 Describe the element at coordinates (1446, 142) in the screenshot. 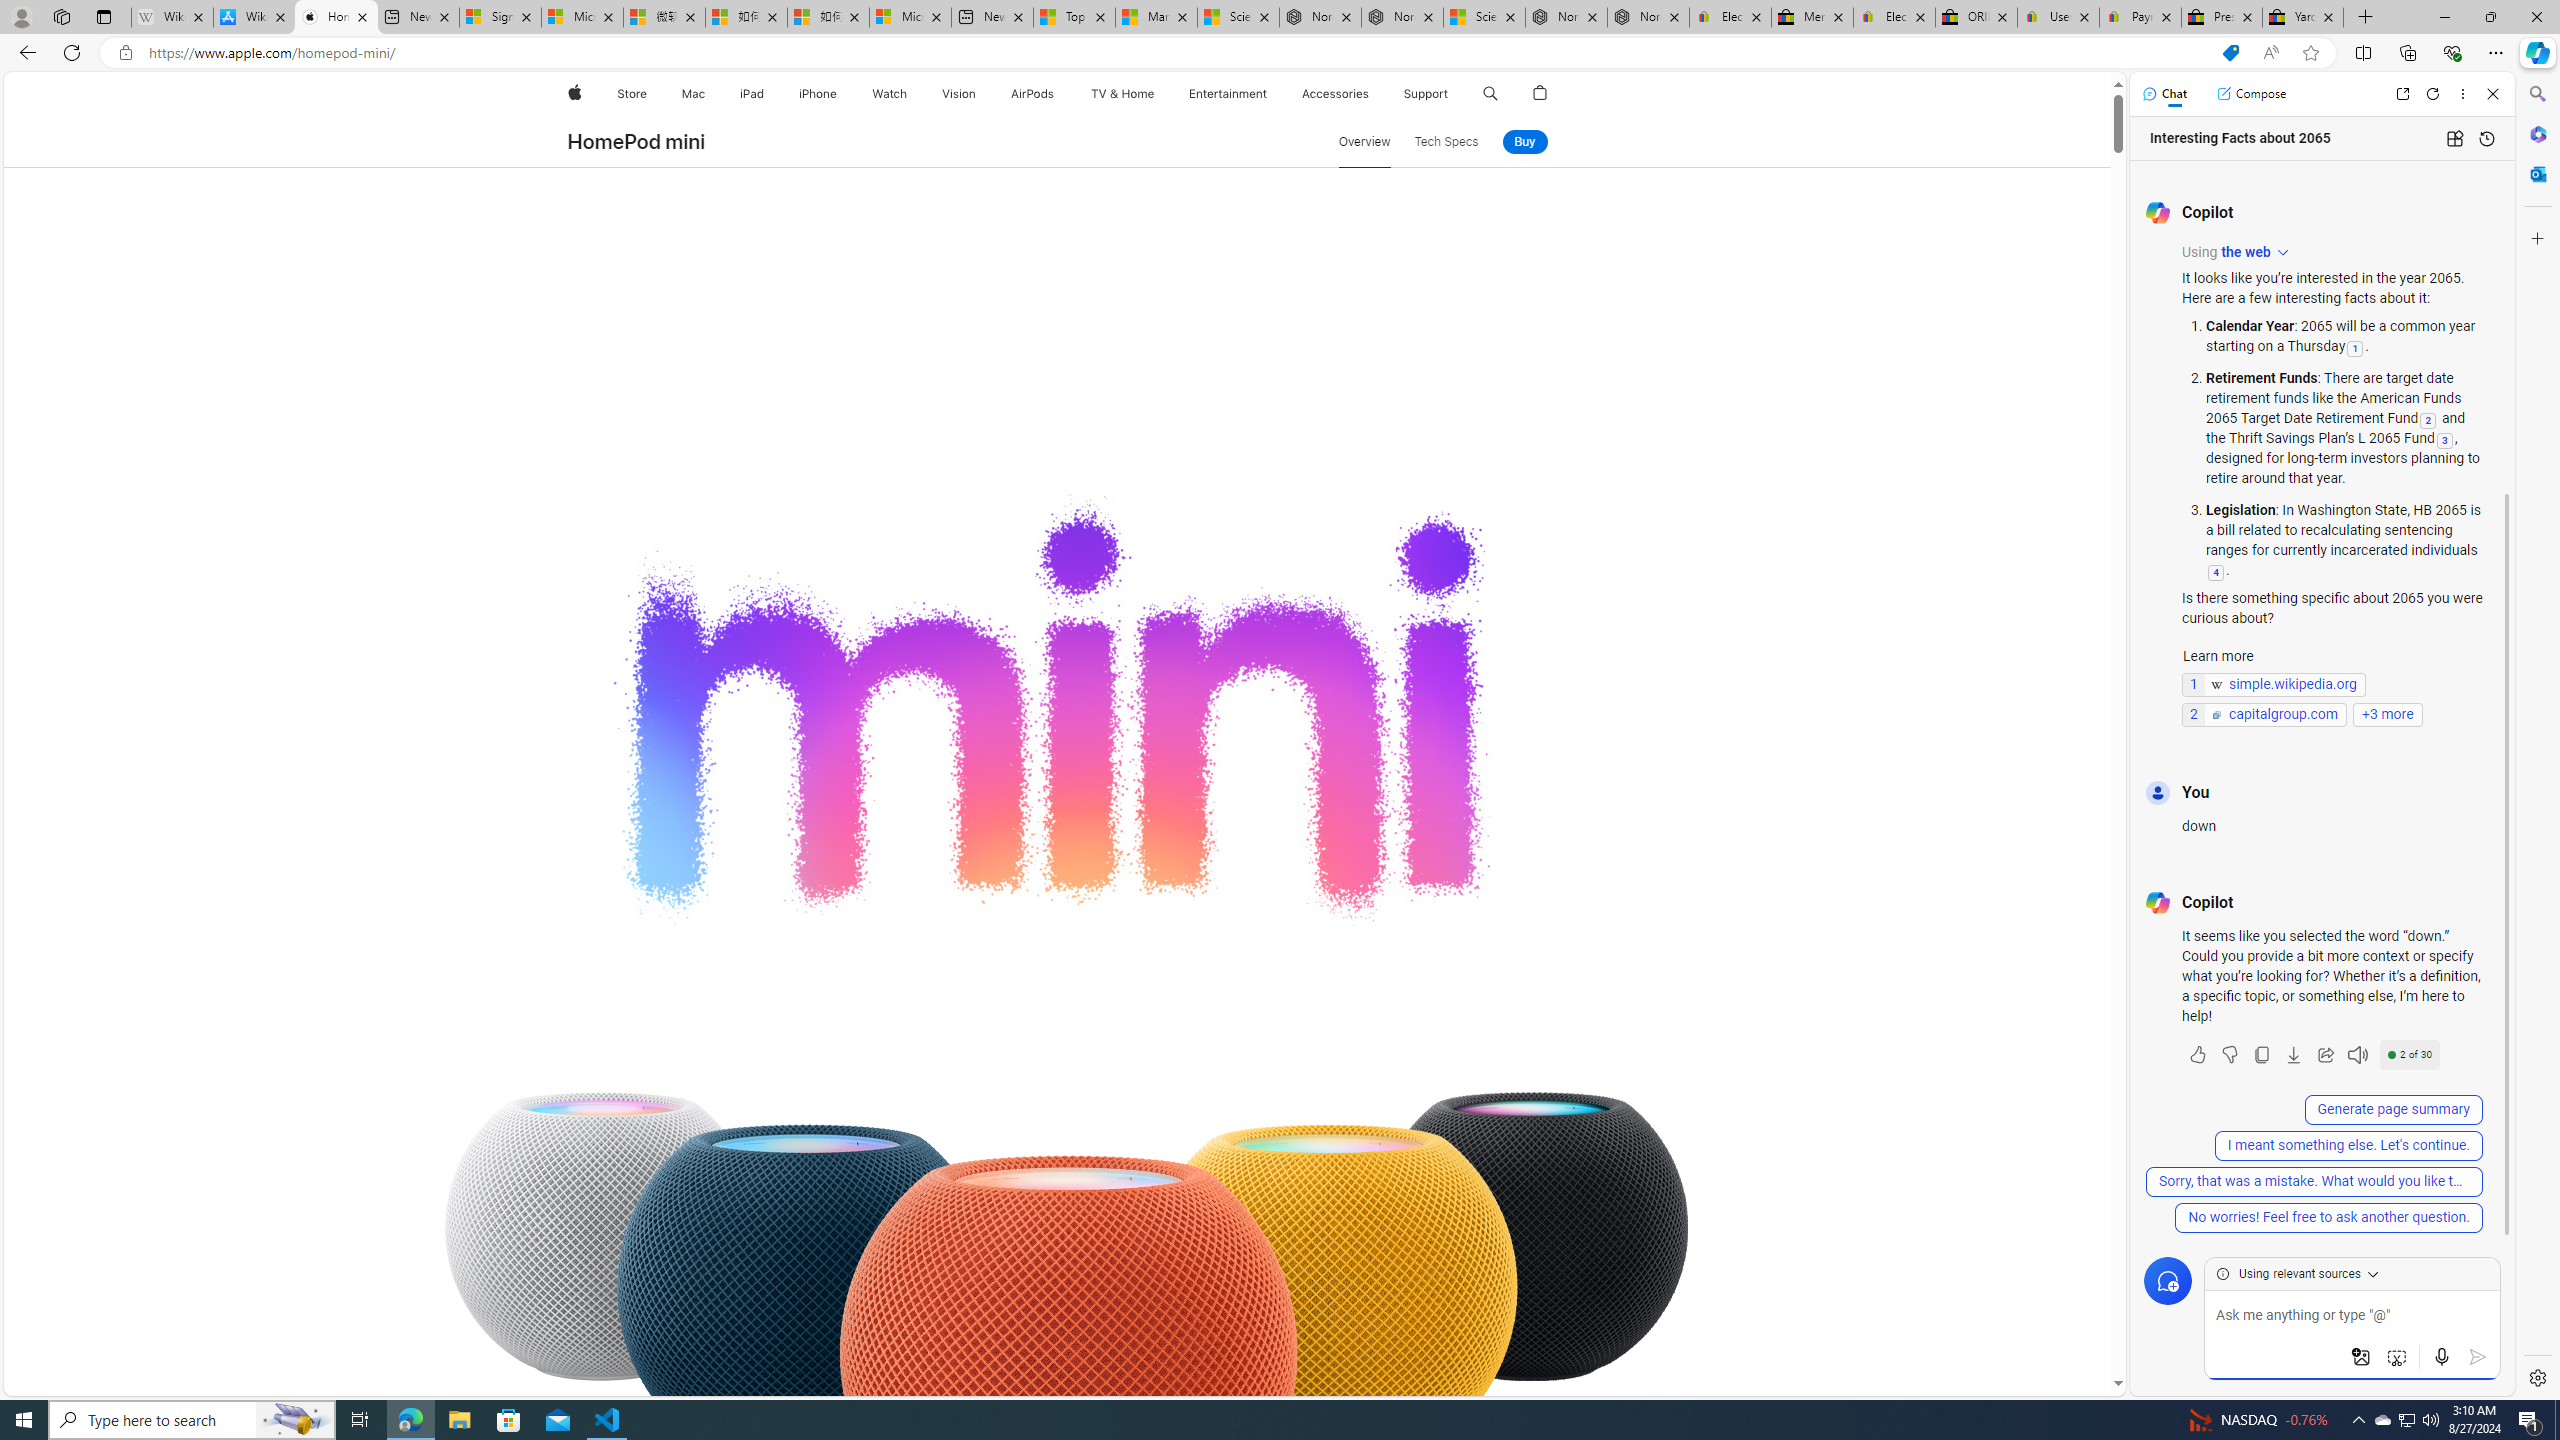

I see `Tech Specs` at that location.